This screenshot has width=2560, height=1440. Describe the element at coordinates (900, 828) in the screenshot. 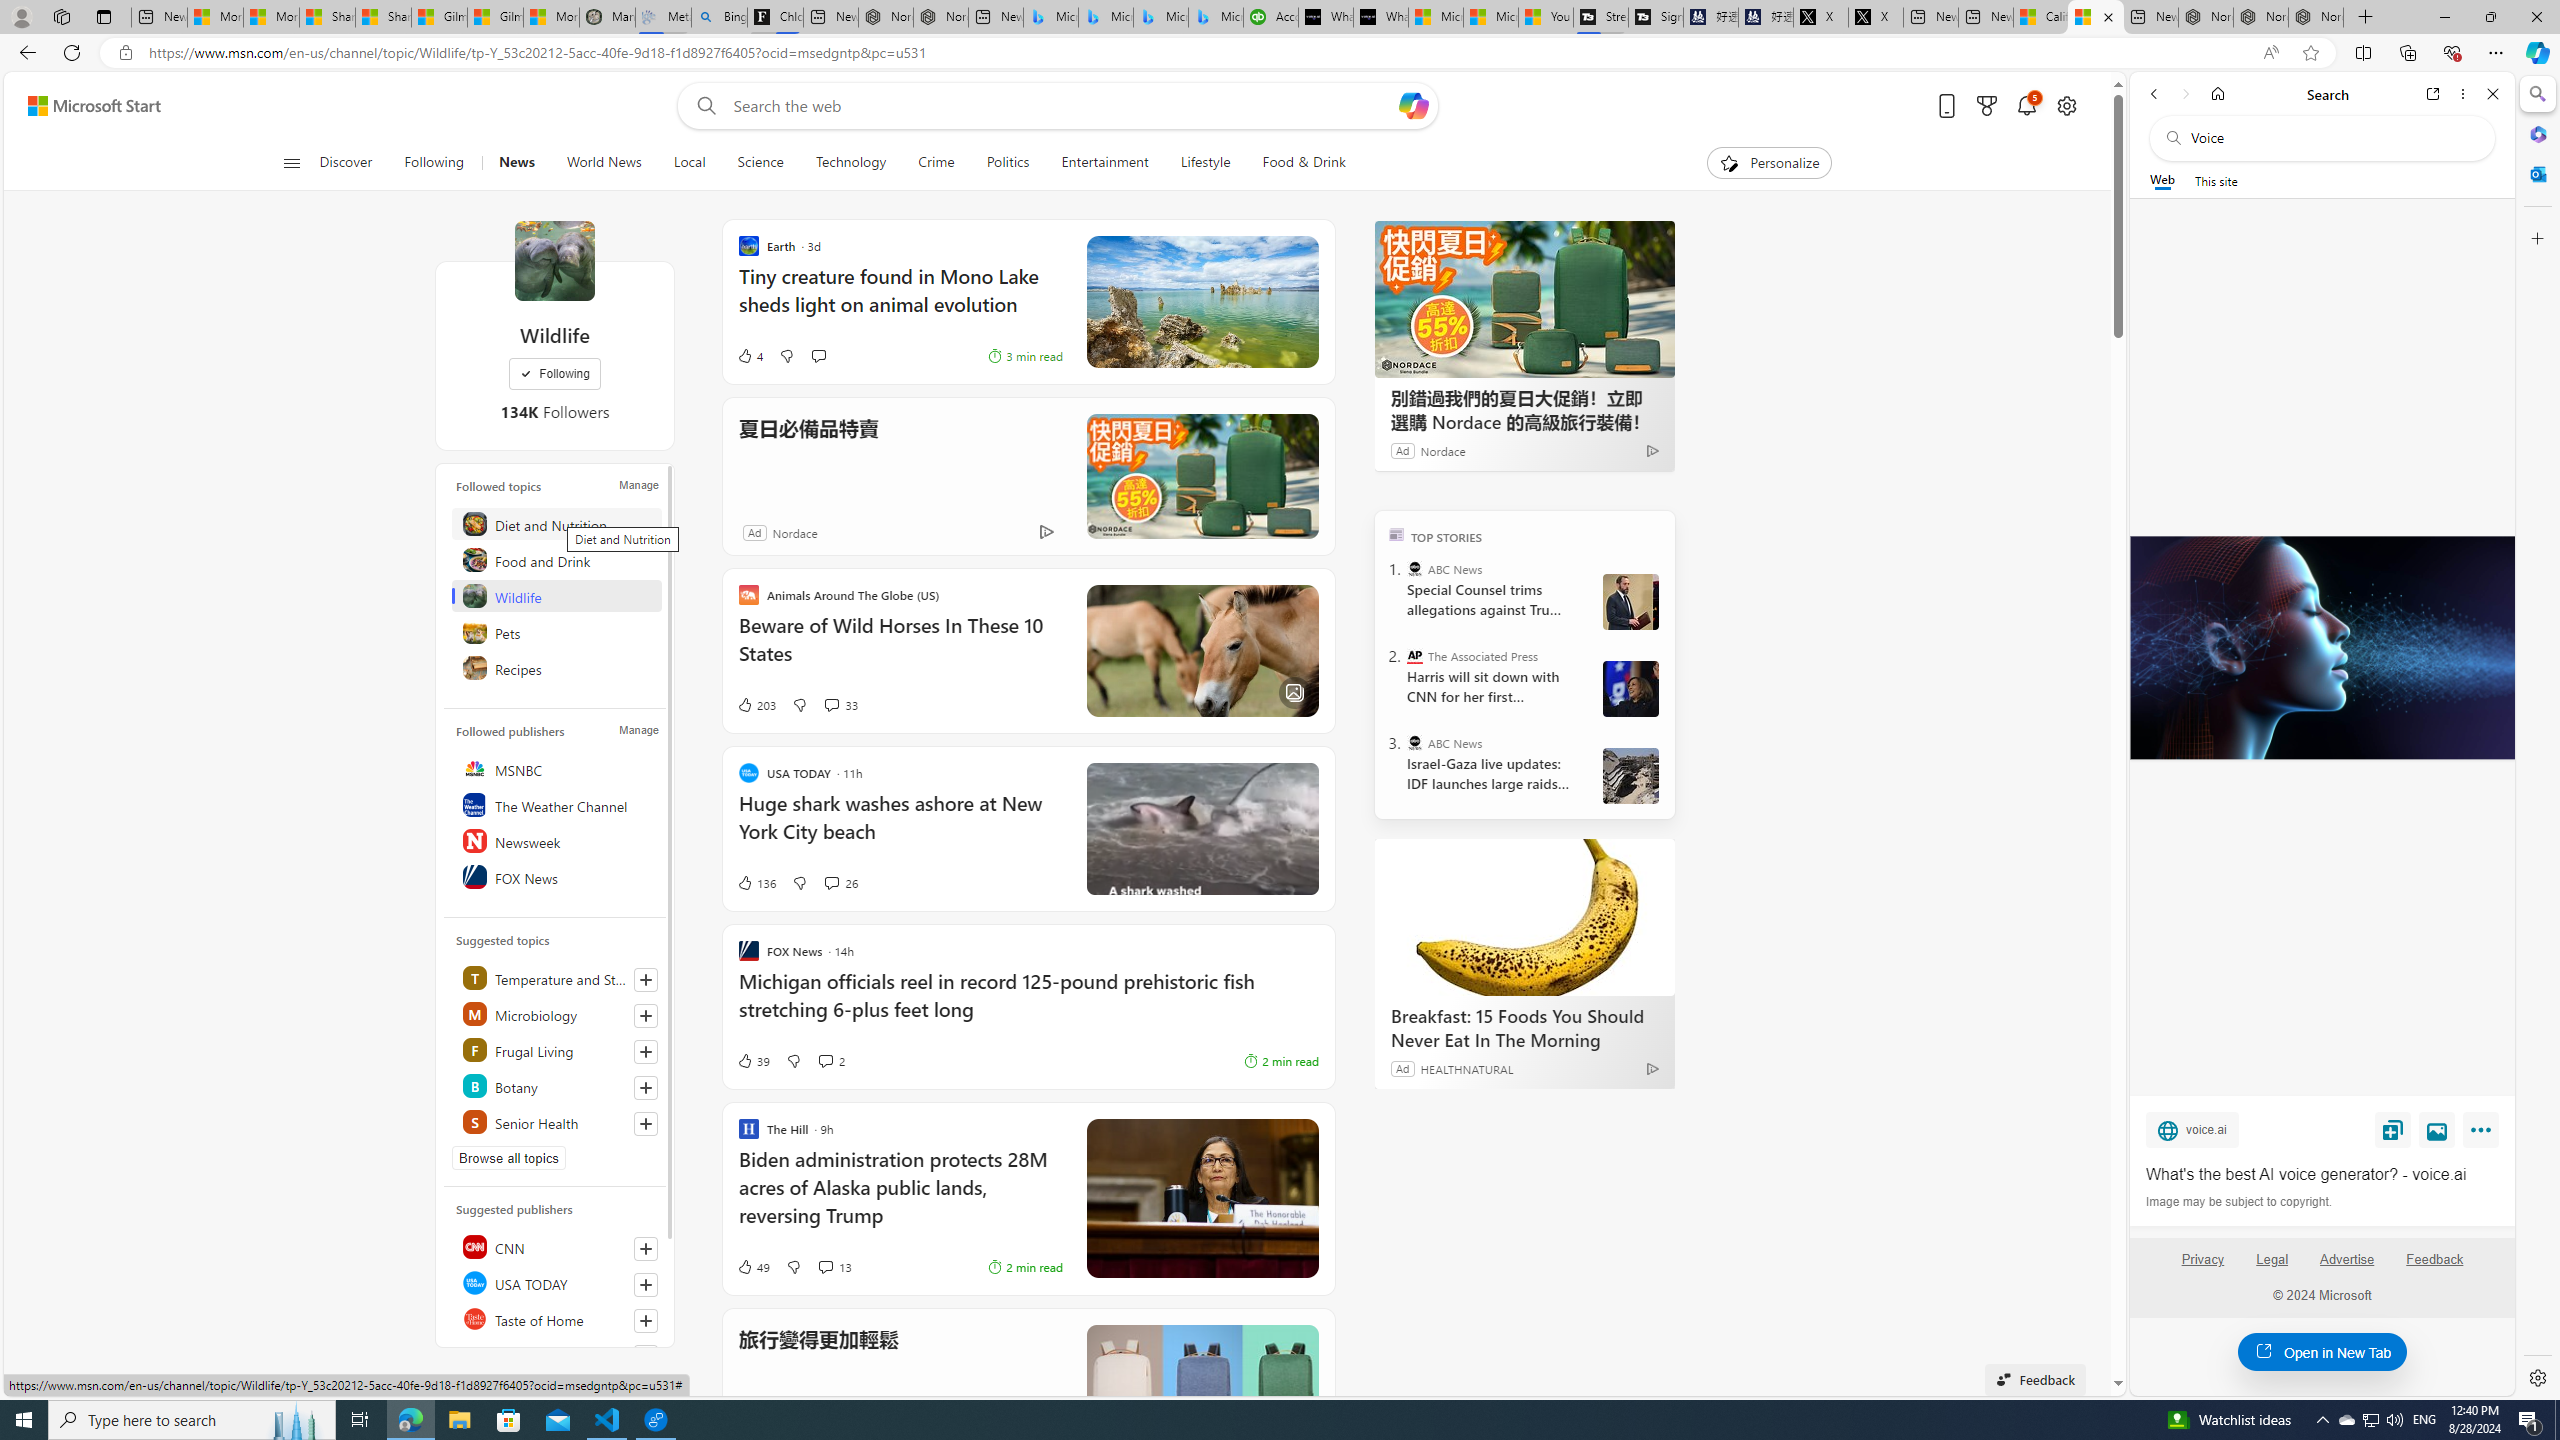

I see `Huge shark washes ashore at New York City beach` at that location.